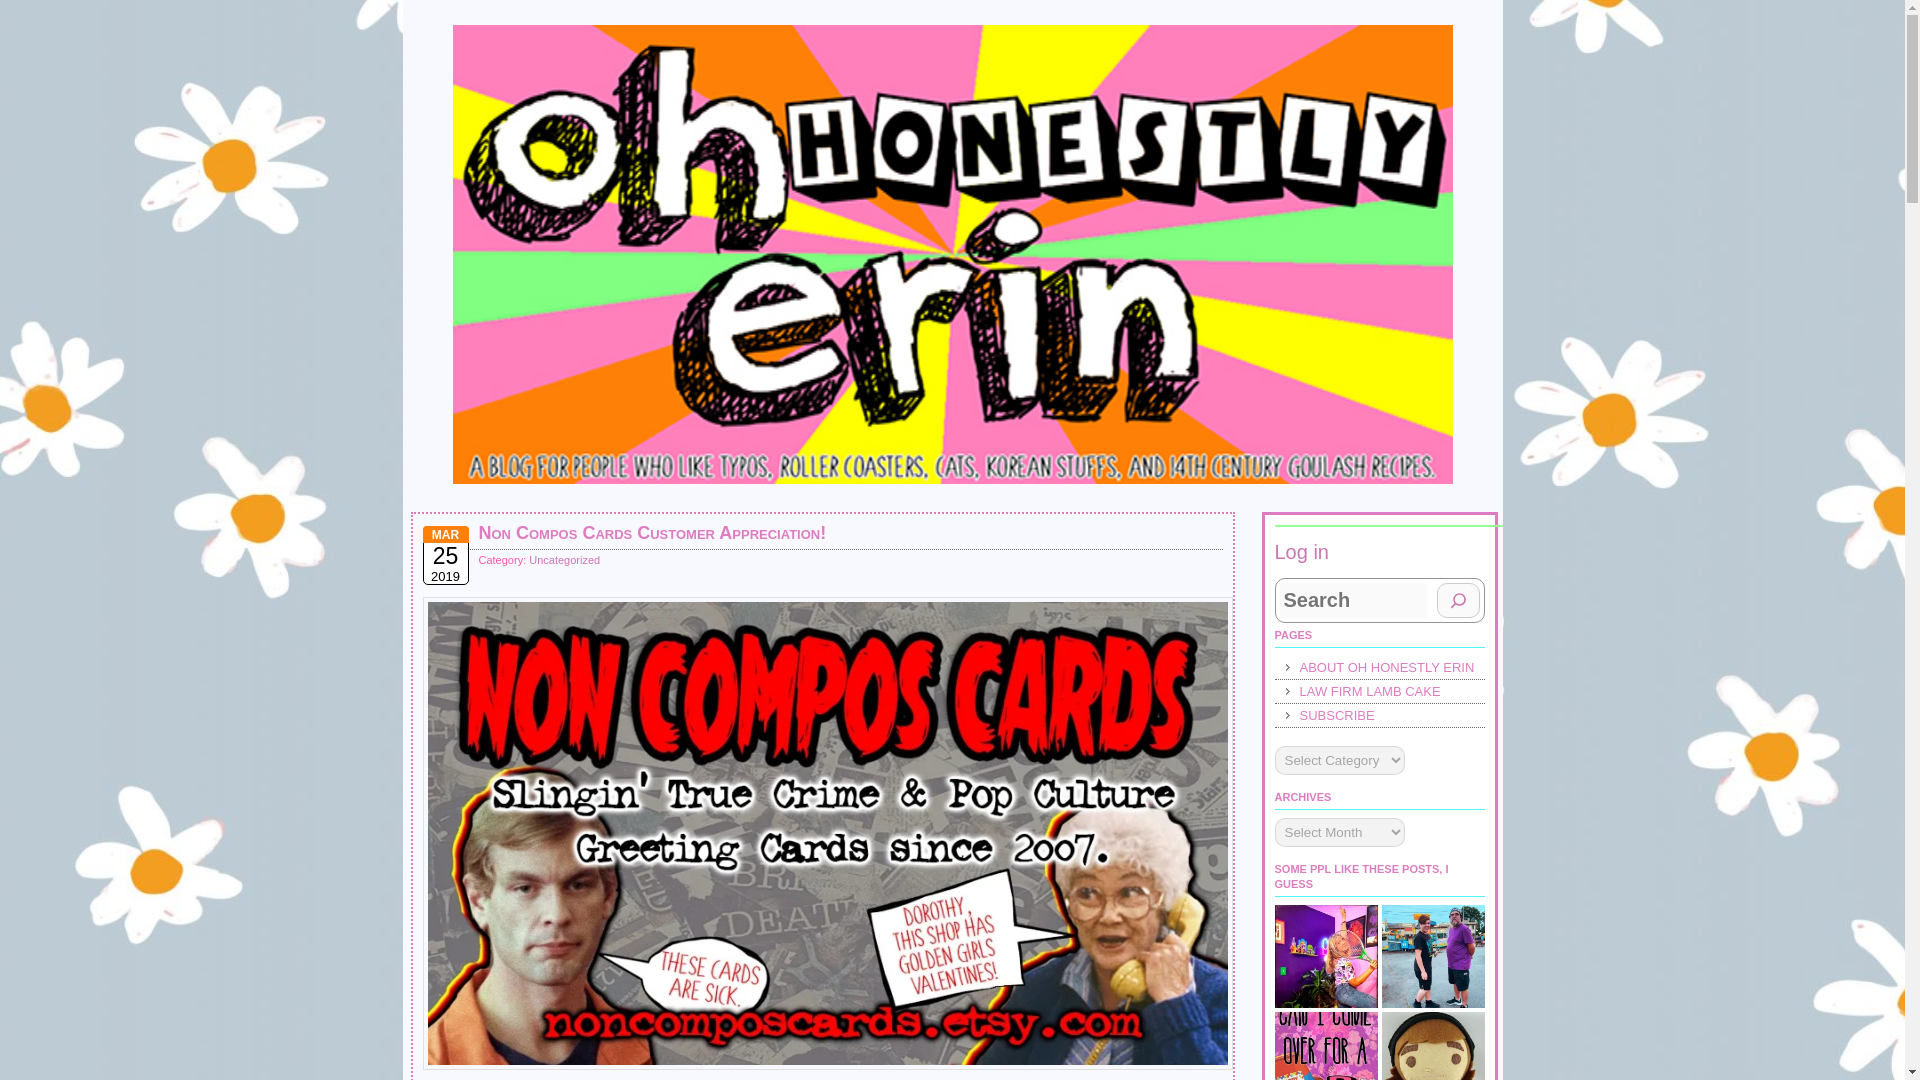 The image size is (1920, 1080). Describe the element at coordinates (1379, 692) in the screenshot. I see `LAW FIRM LAMB CAKE` at that location.